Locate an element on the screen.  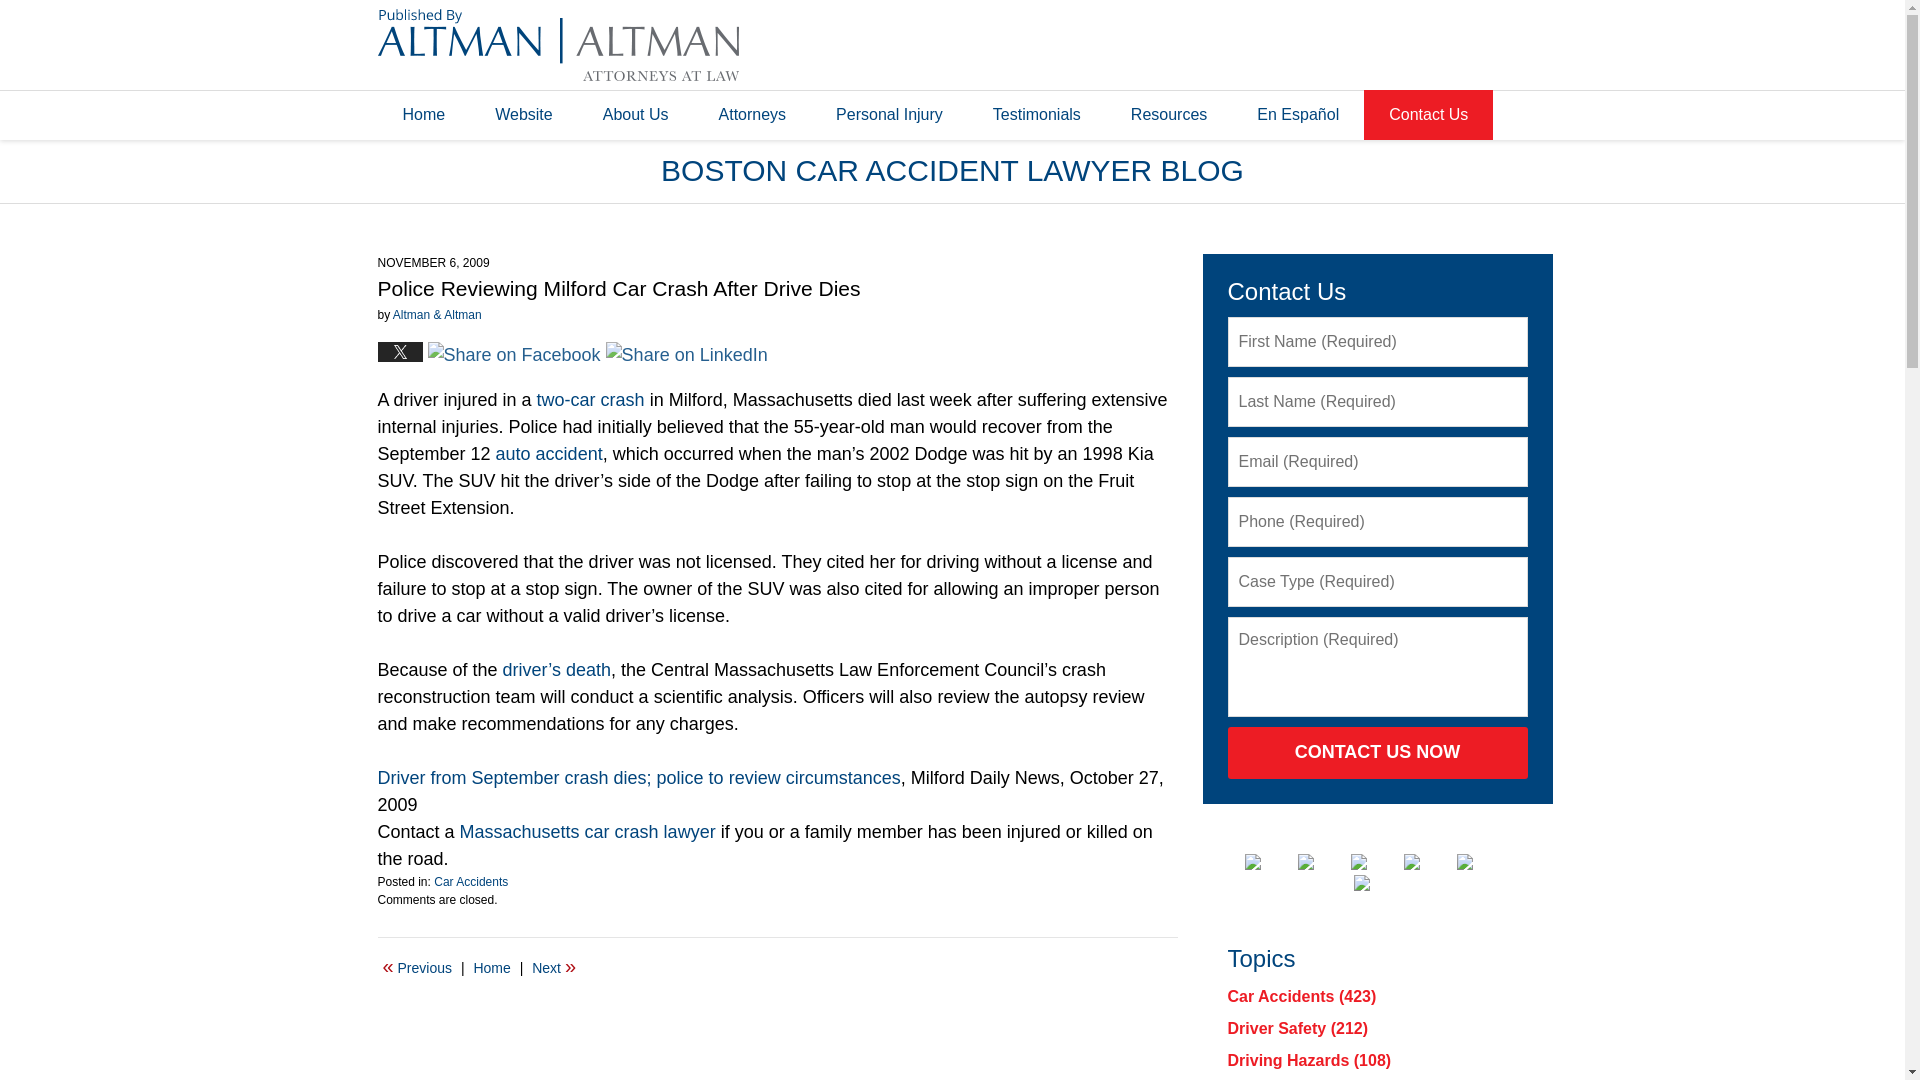
Justia is located at coordinates (1427, 862).